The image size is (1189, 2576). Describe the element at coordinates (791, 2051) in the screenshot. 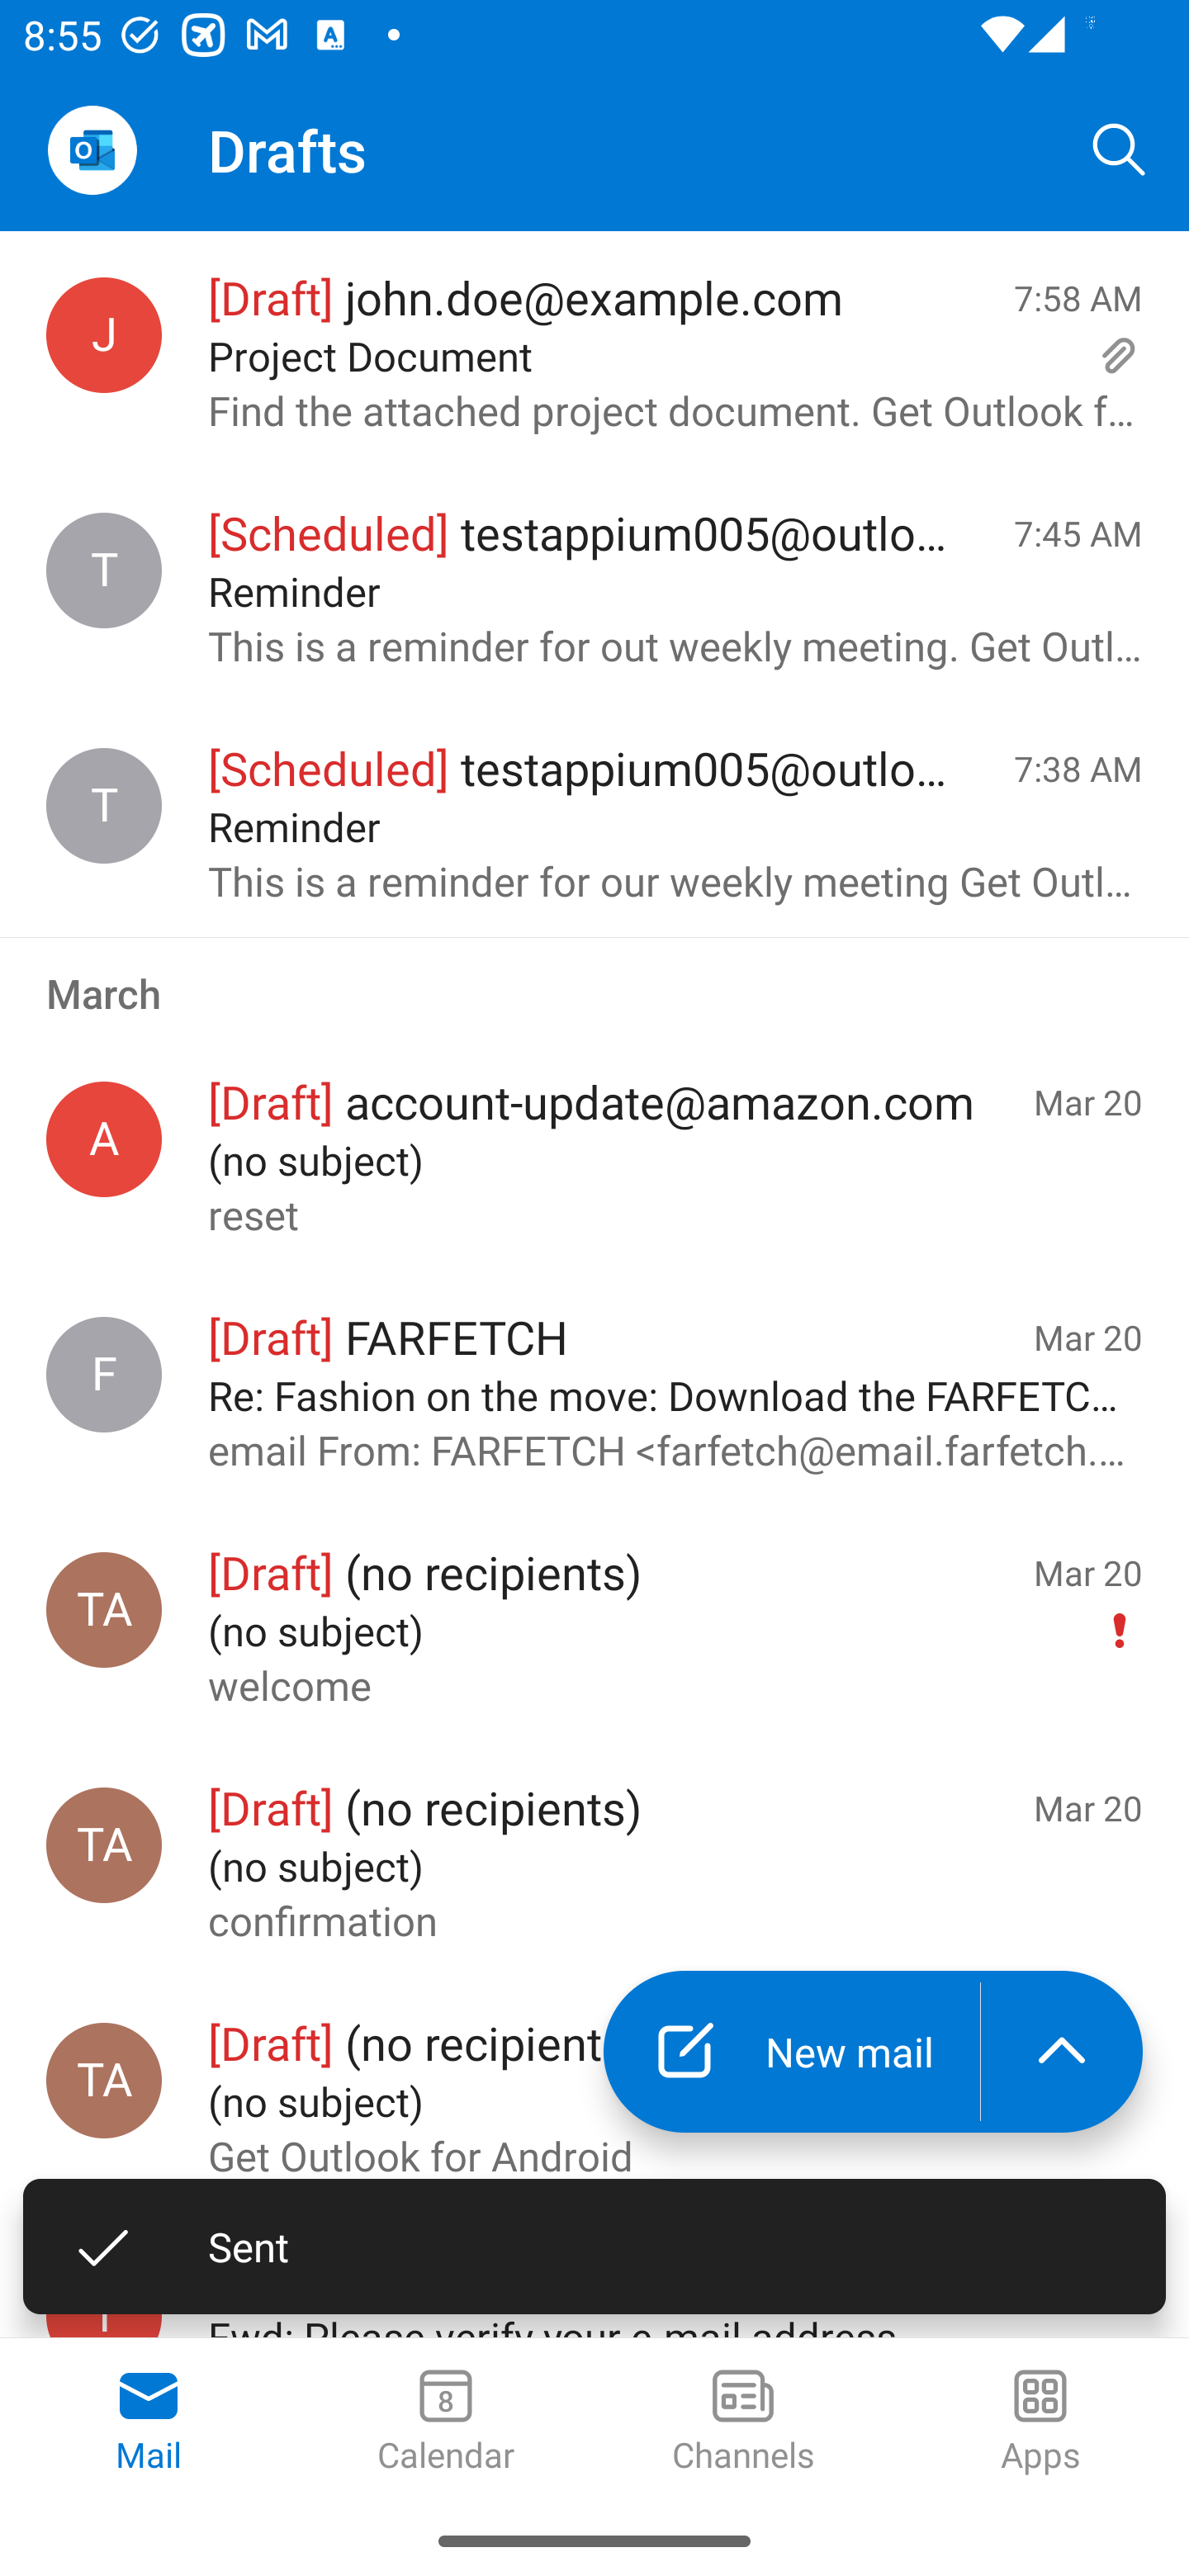

I see `New mail` at that location.